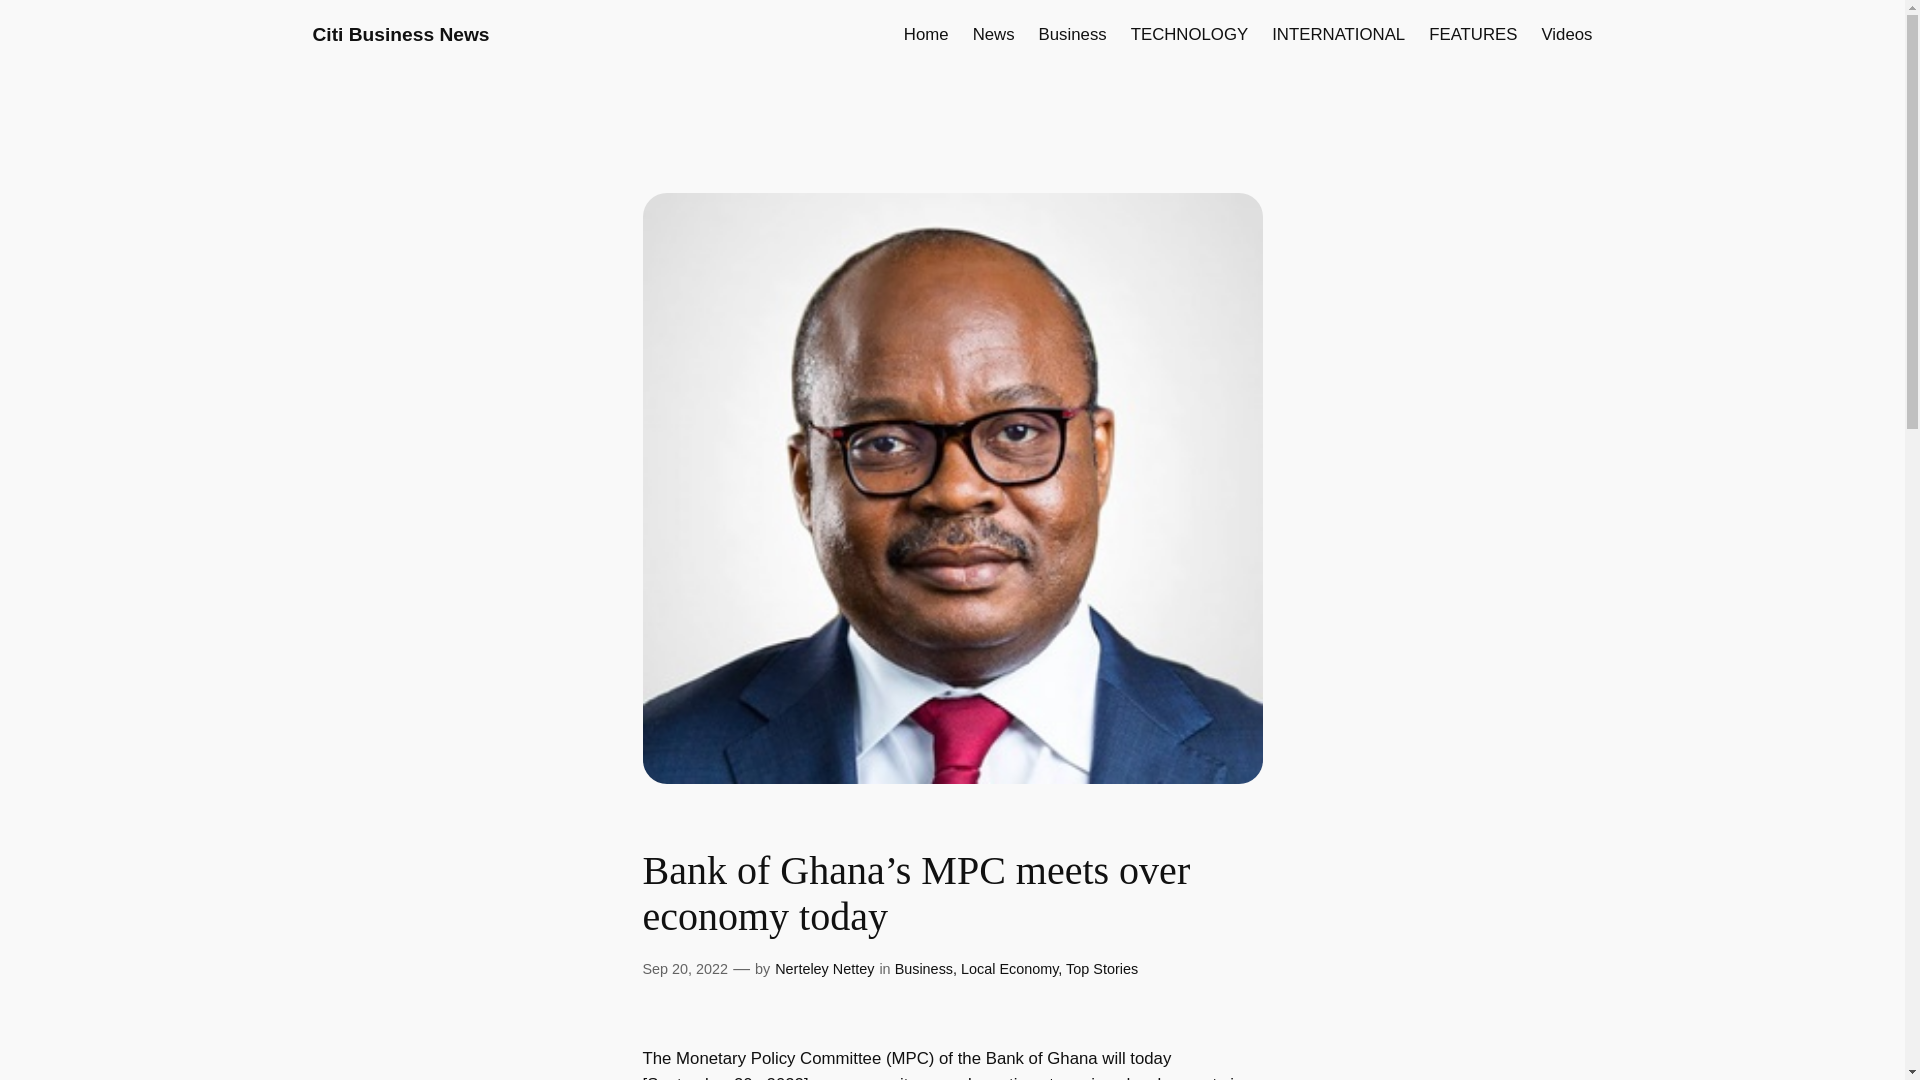 The height and width of the screenshot is (1080, 1920). Describe the element at coordinates (1472, 34) in the screenshot. I see `FEATURES` at that location.